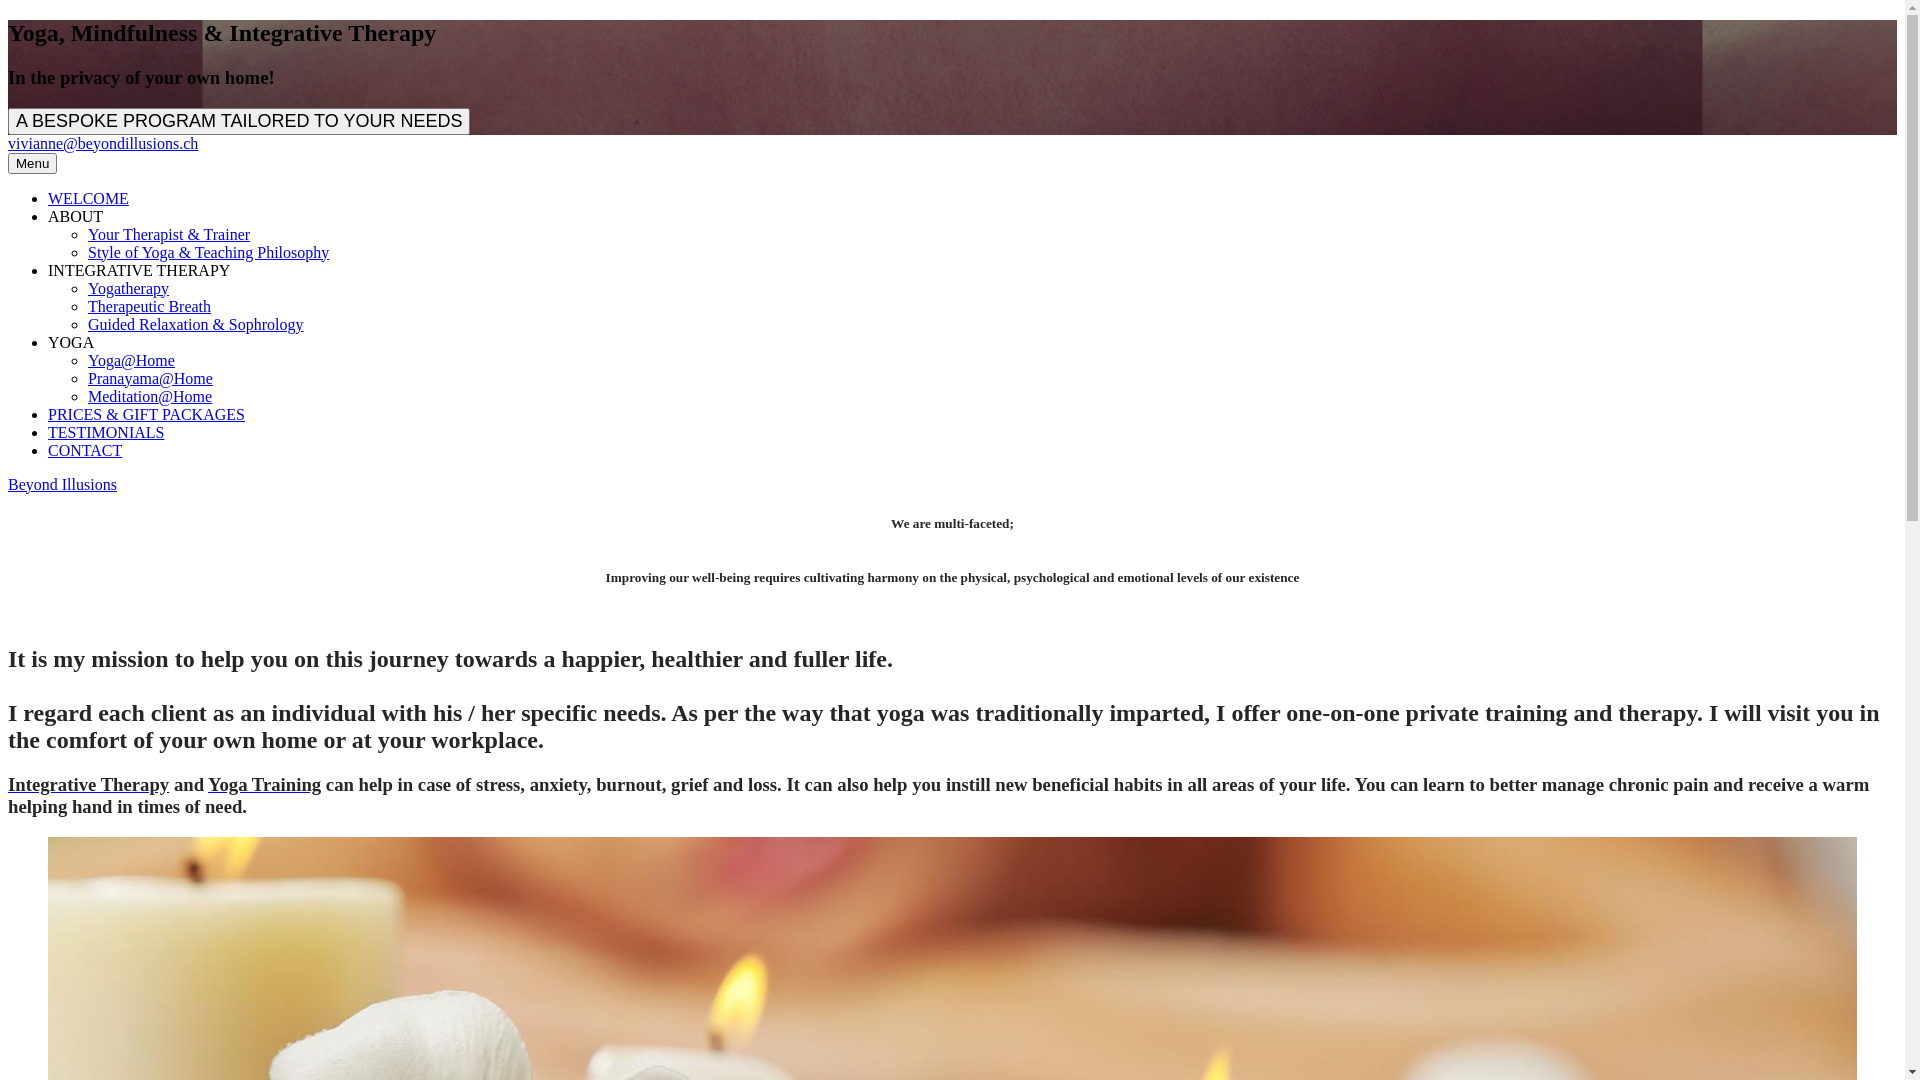  I want to click on vivianne@beyondillusions.ch, so click(103, 144).